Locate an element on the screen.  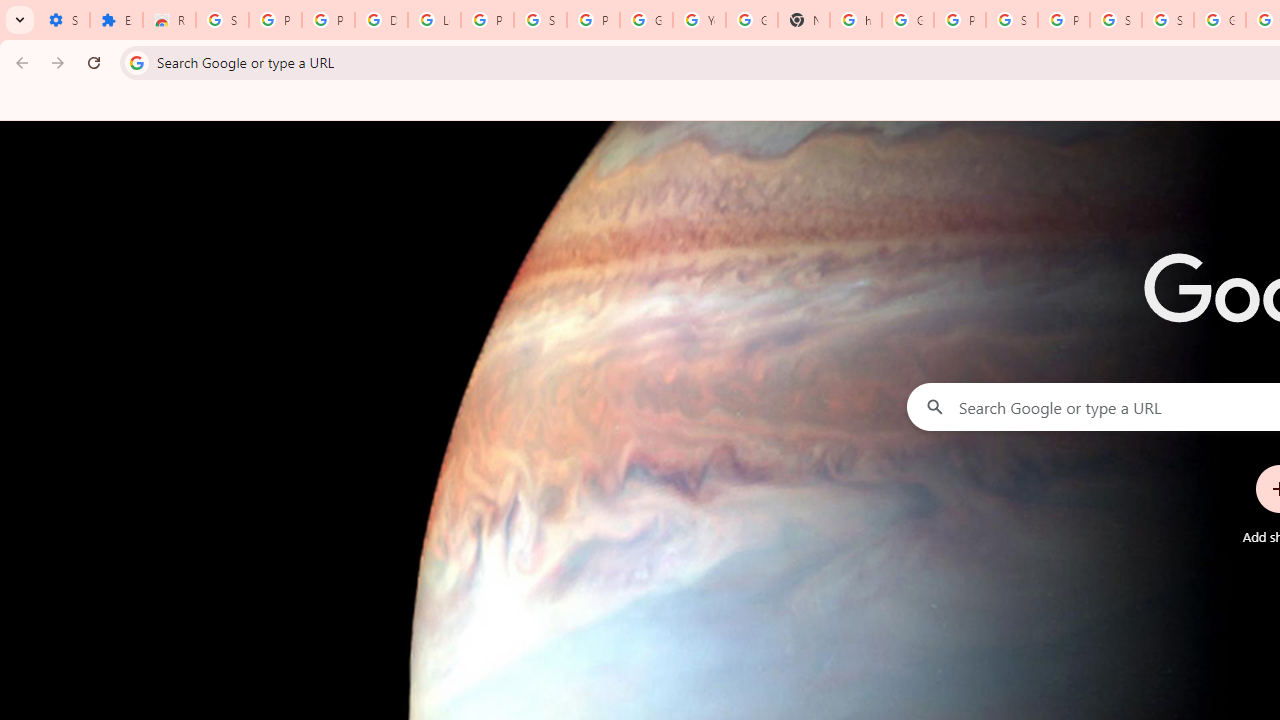
New Tab is located at coordinates (804, 20).